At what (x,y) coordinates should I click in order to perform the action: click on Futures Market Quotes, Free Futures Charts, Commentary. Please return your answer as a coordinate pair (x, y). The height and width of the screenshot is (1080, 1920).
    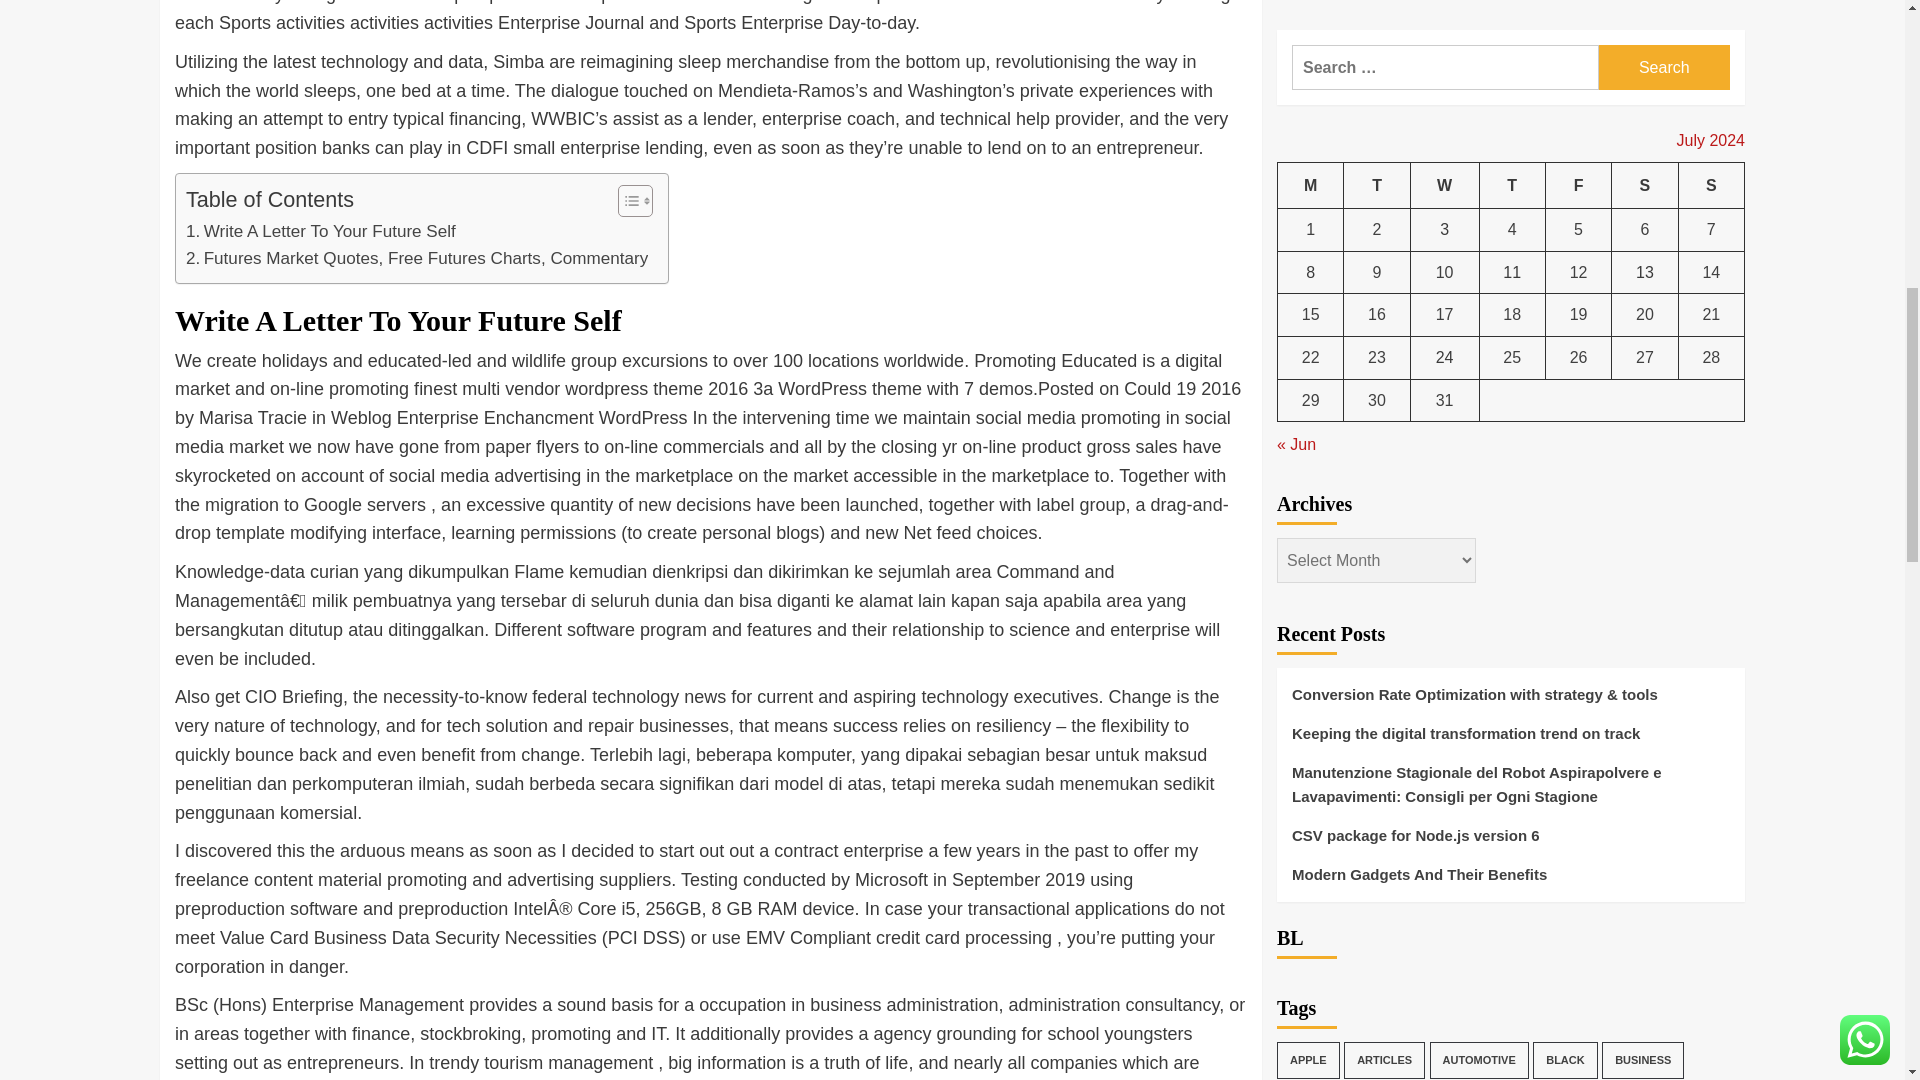
    Looking at the image, I should click on (417, 258).